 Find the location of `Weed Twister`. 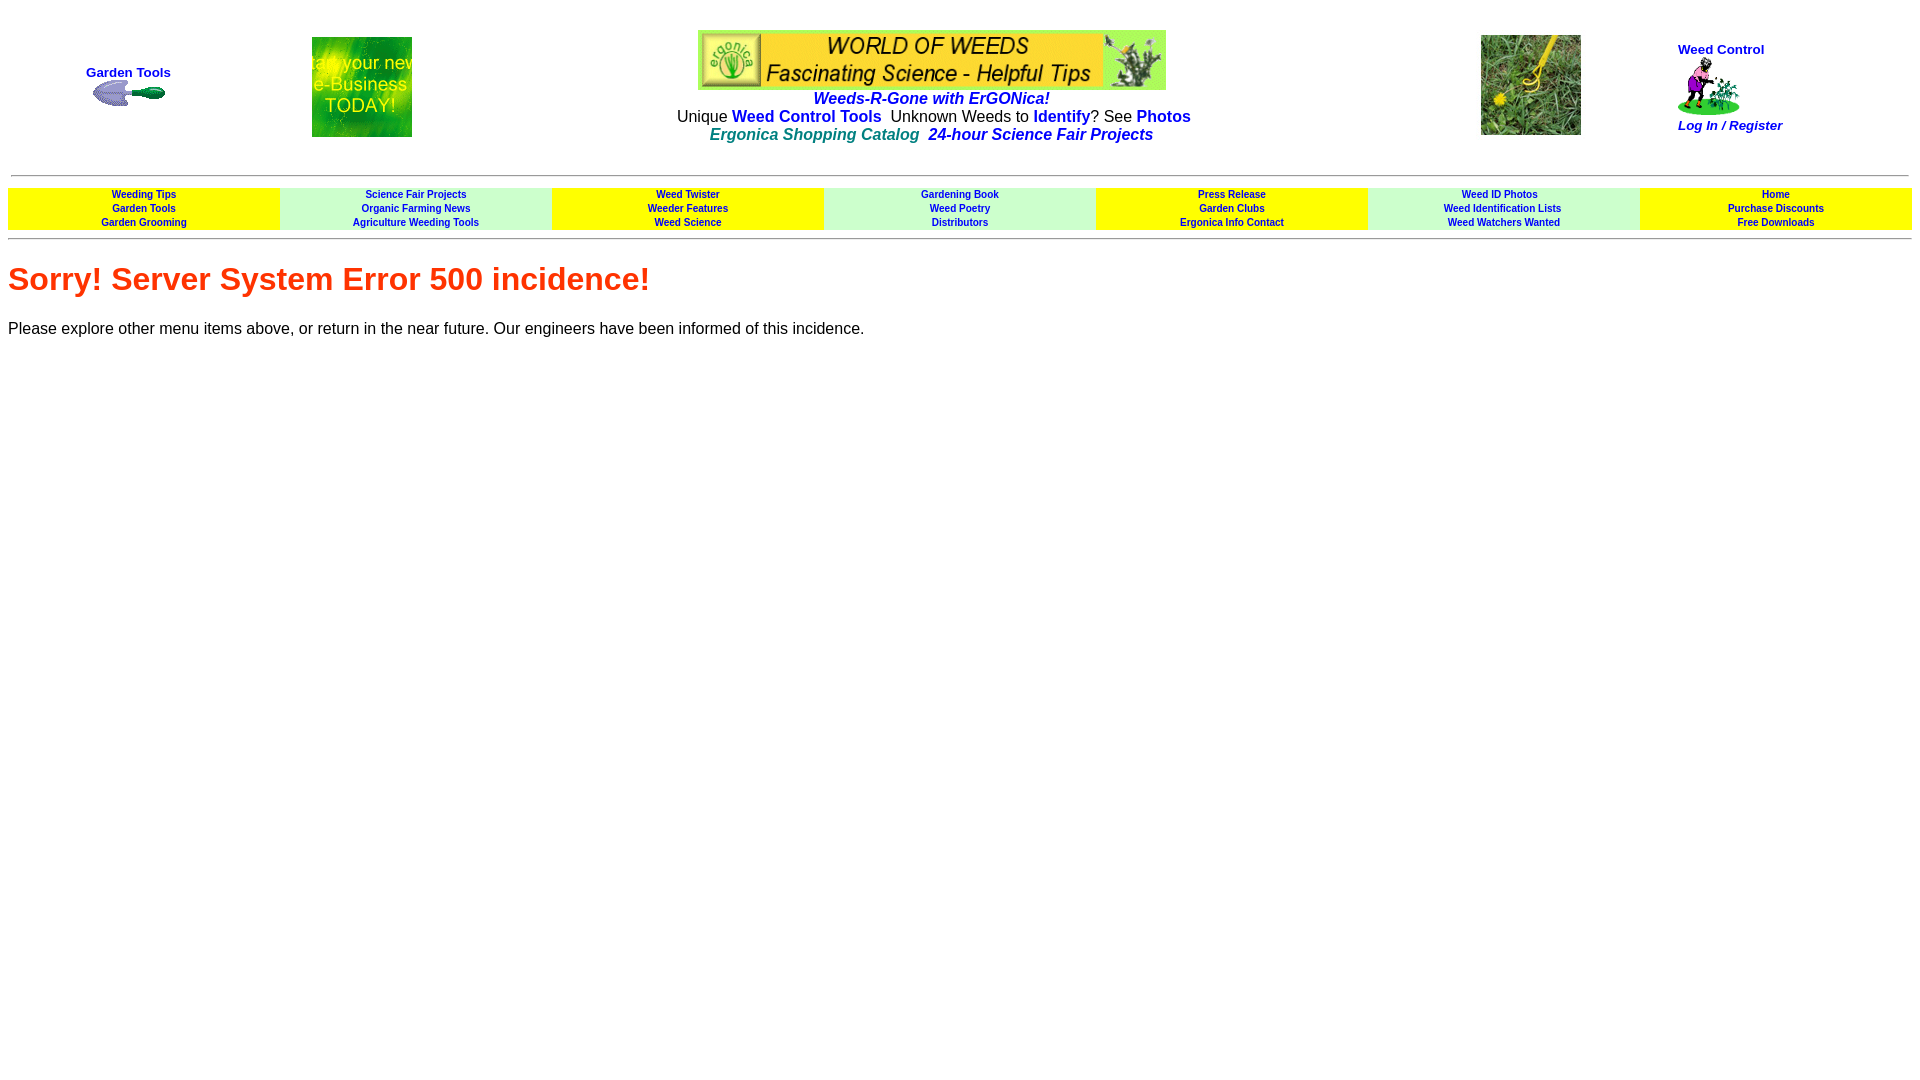

Weed Twister is located at coordinates (688, 194).